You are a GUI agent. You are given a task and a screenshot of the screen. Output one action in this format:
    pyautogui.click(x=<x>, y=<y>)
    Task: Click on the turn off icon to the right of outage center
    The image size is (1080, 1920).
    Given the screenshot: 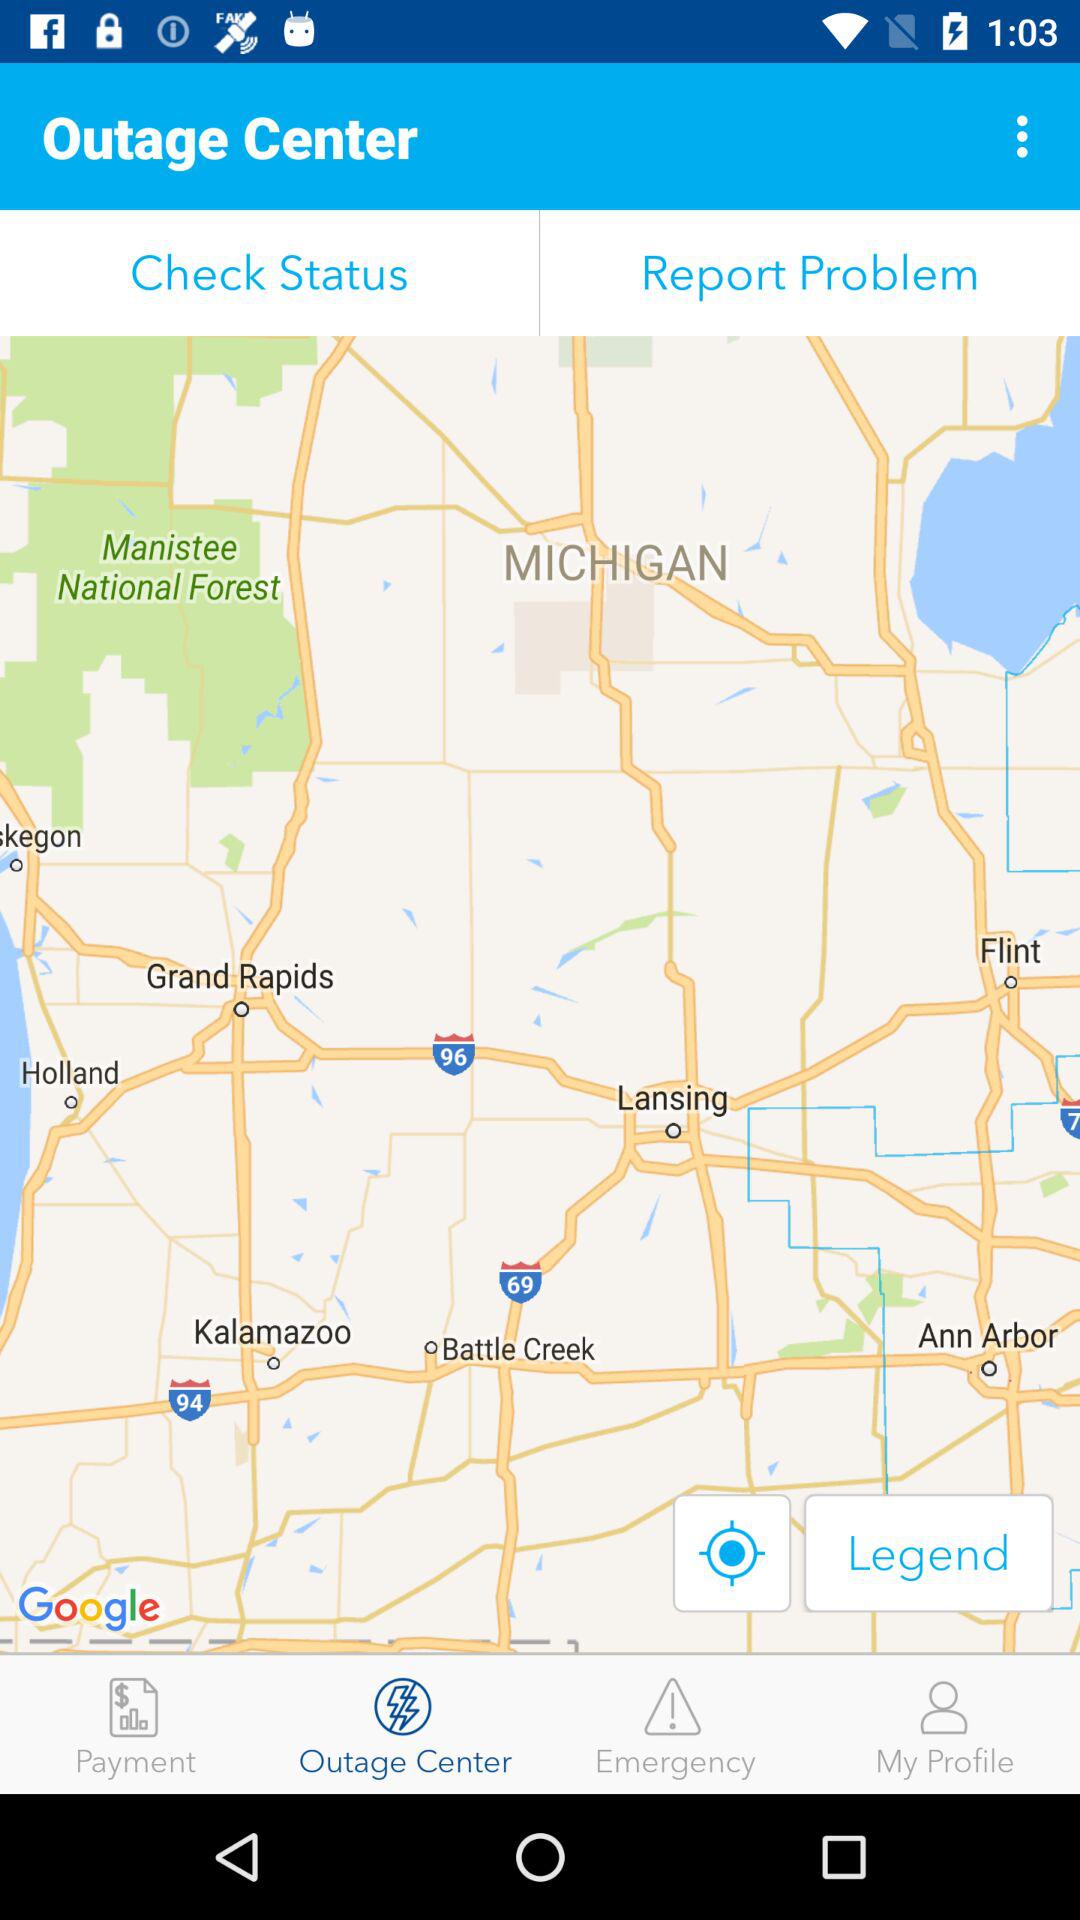 What is the action you would take?
    pyautogui.click(x=675, y=1724)
    